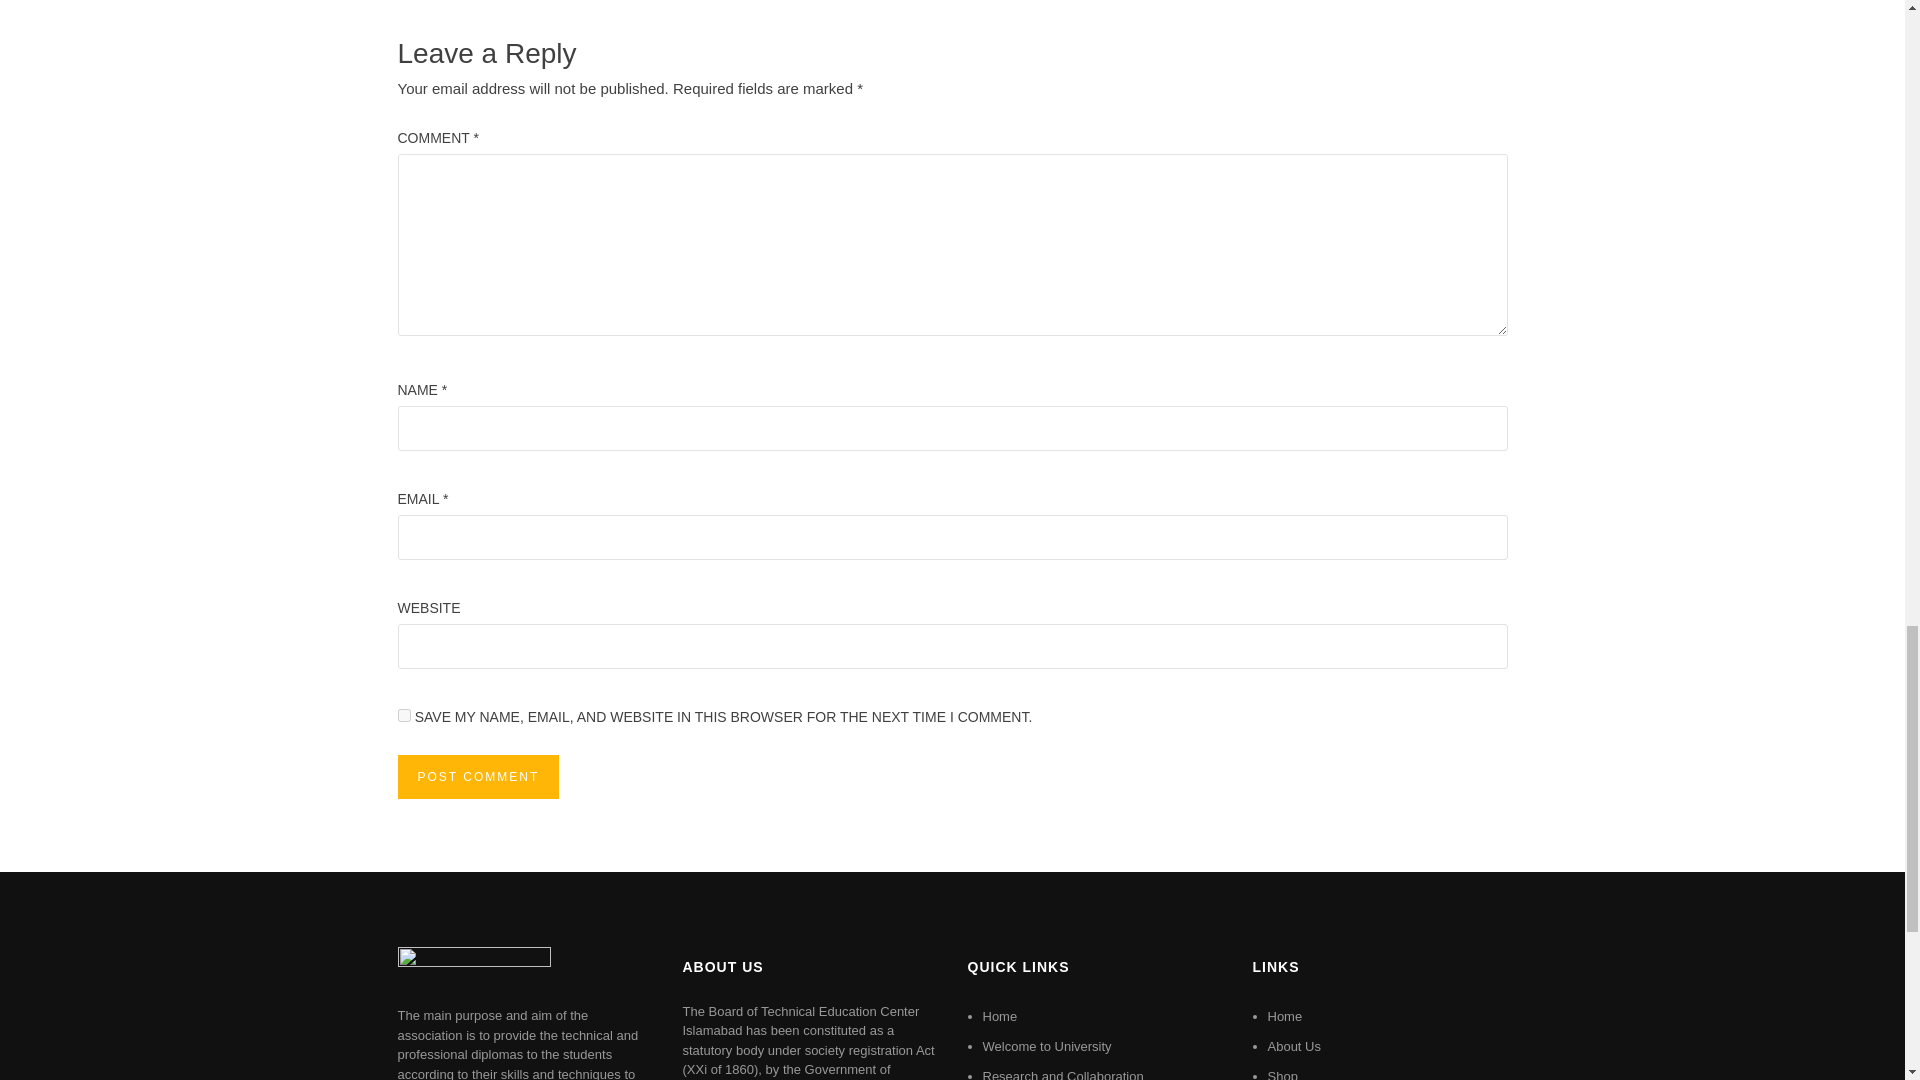 The width and height of the screenshot is (1920, 1080). Describe the element at coordinates (999, 1016) in the screenshot. I see `Home` at that location.